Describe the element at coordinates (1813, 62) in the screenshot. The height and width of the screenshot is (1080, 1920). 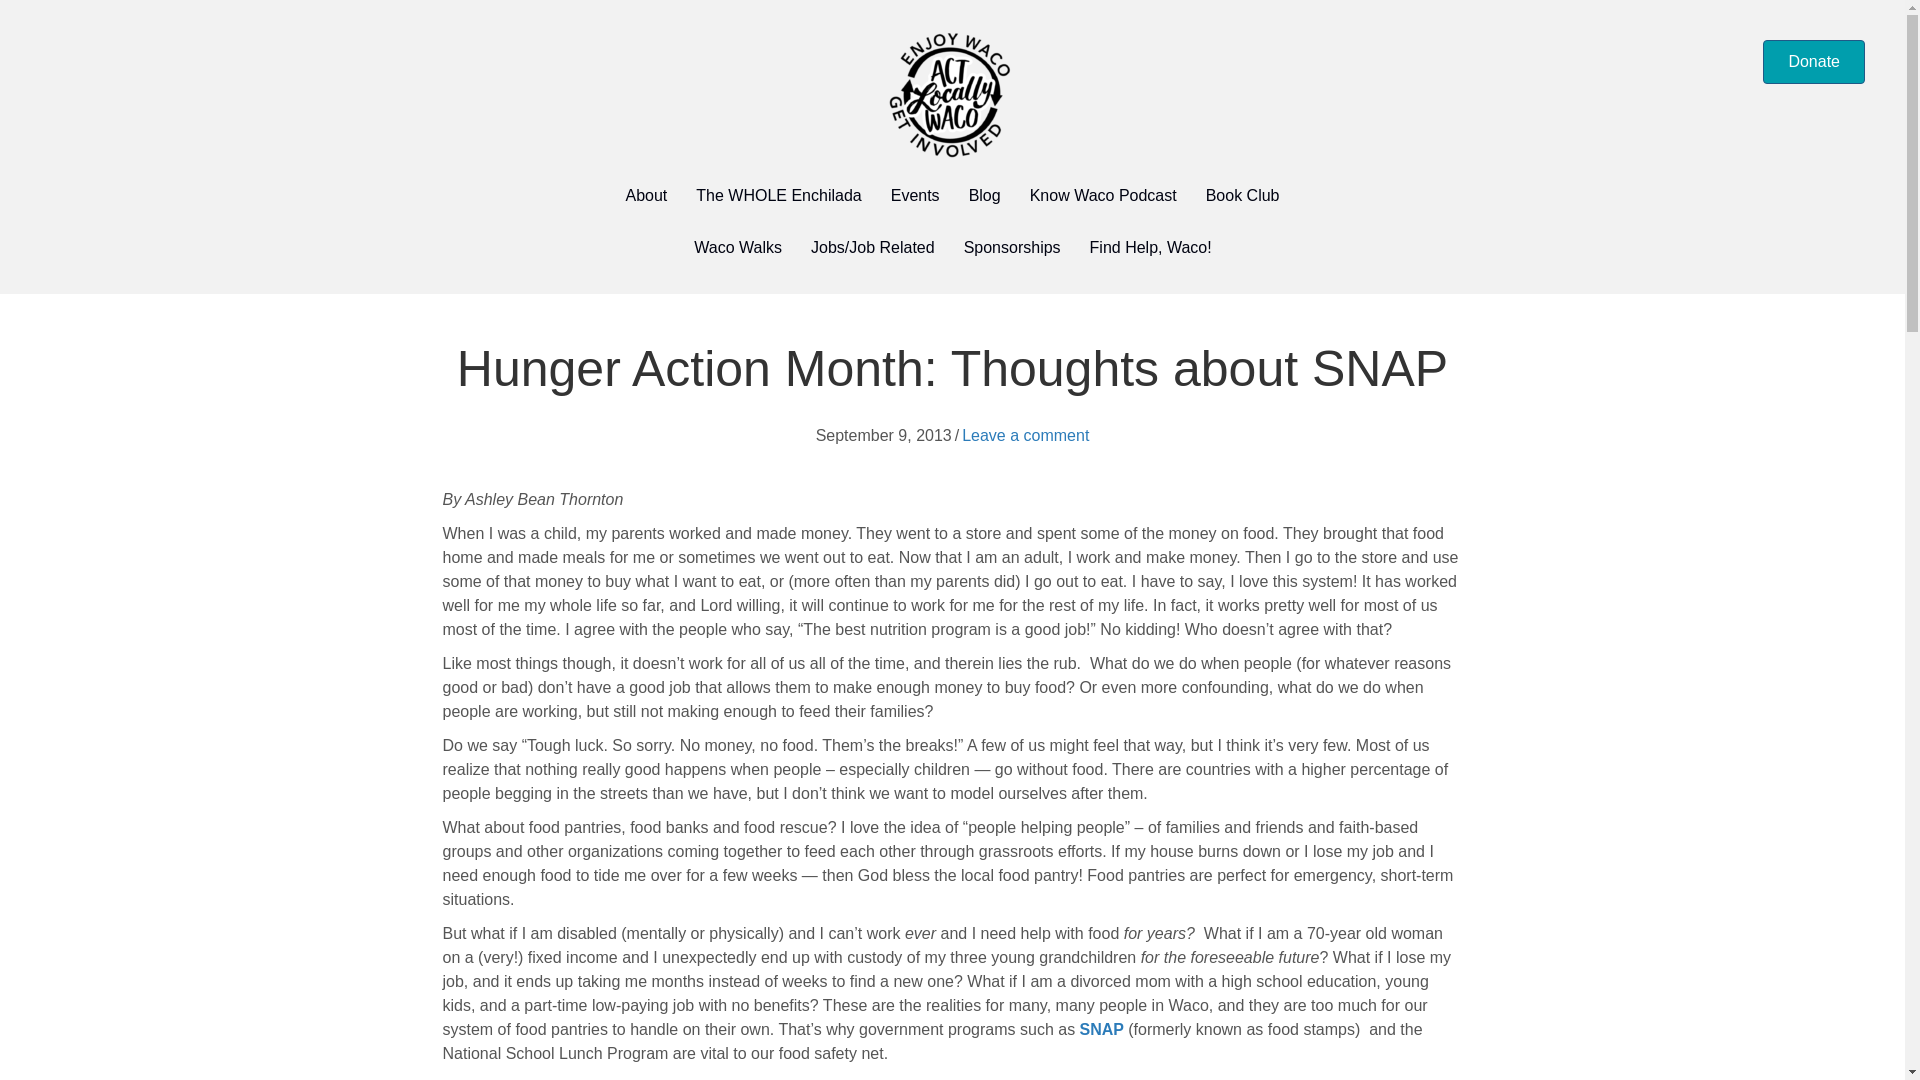
I see `Donate` at that location.